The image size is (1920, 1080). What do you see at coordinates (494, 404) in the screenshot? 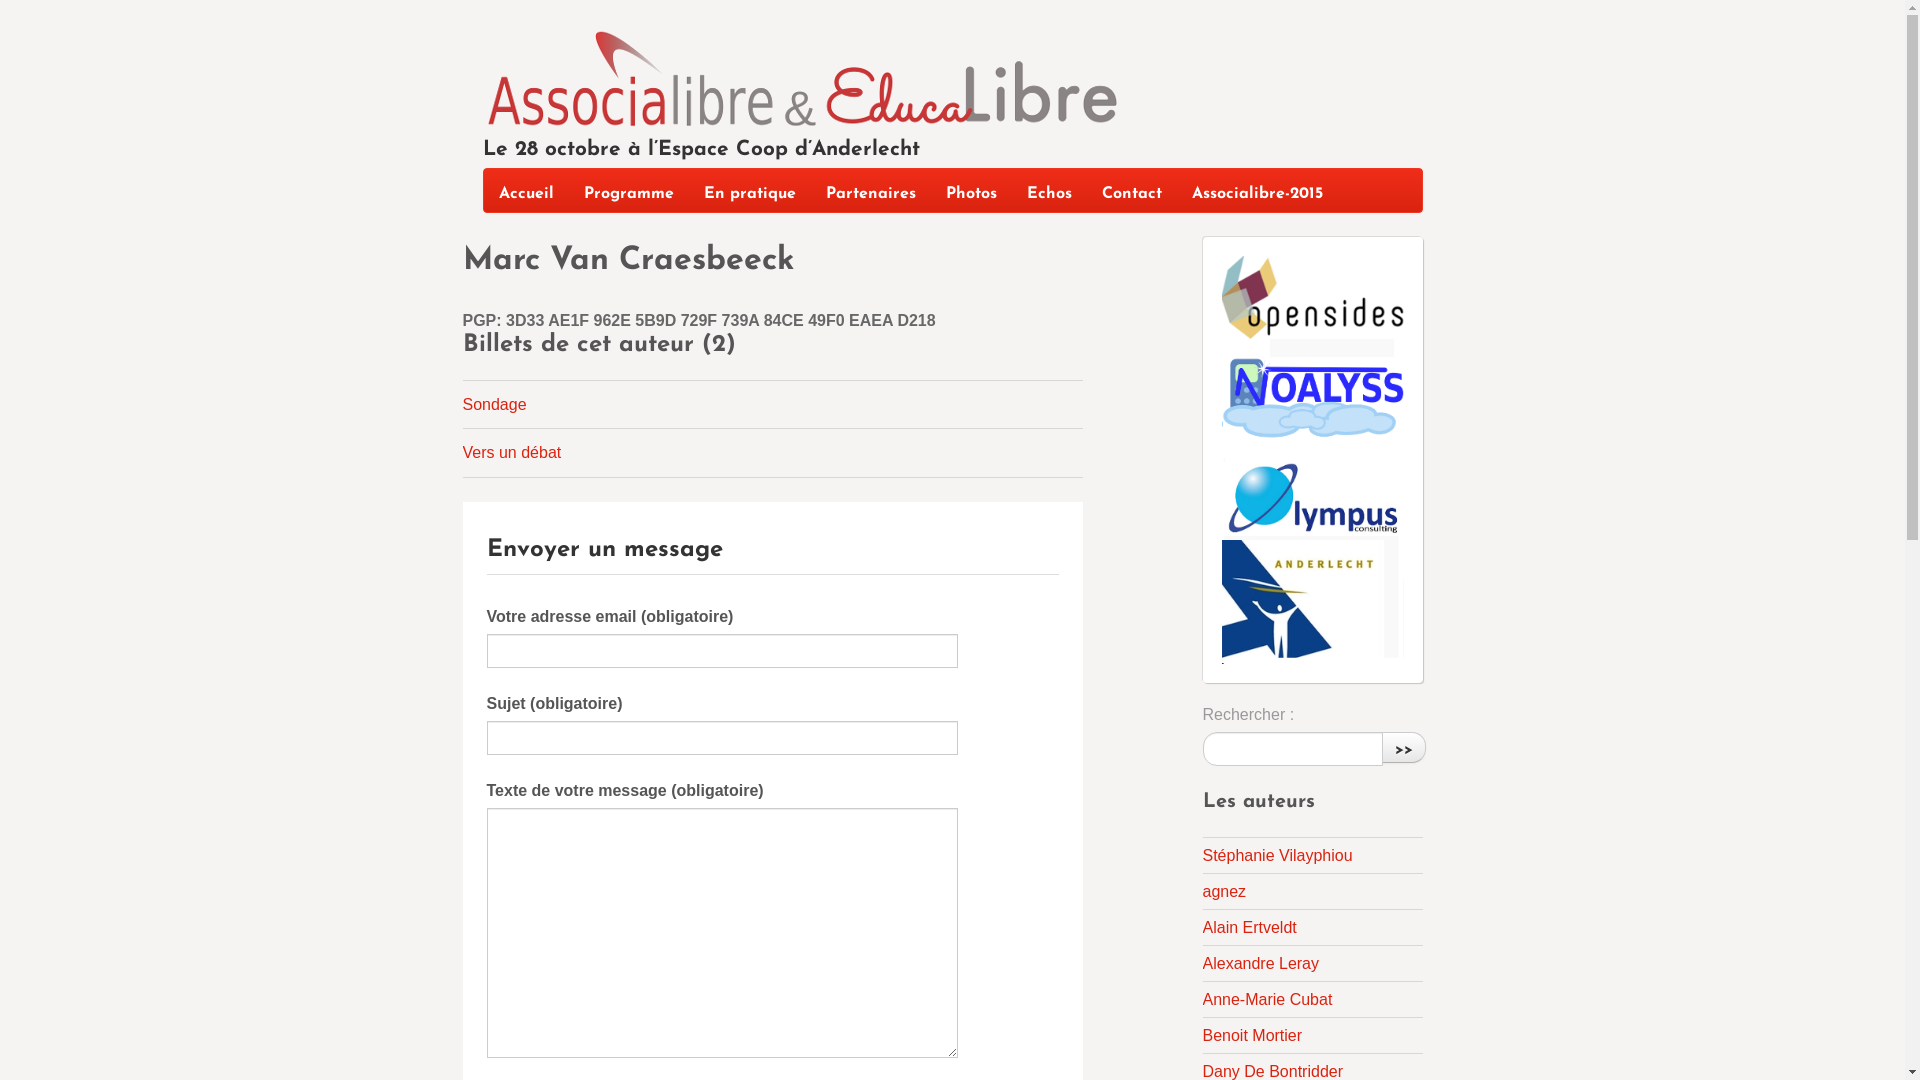
I see `Sondage` at bounding box center [494, 404].